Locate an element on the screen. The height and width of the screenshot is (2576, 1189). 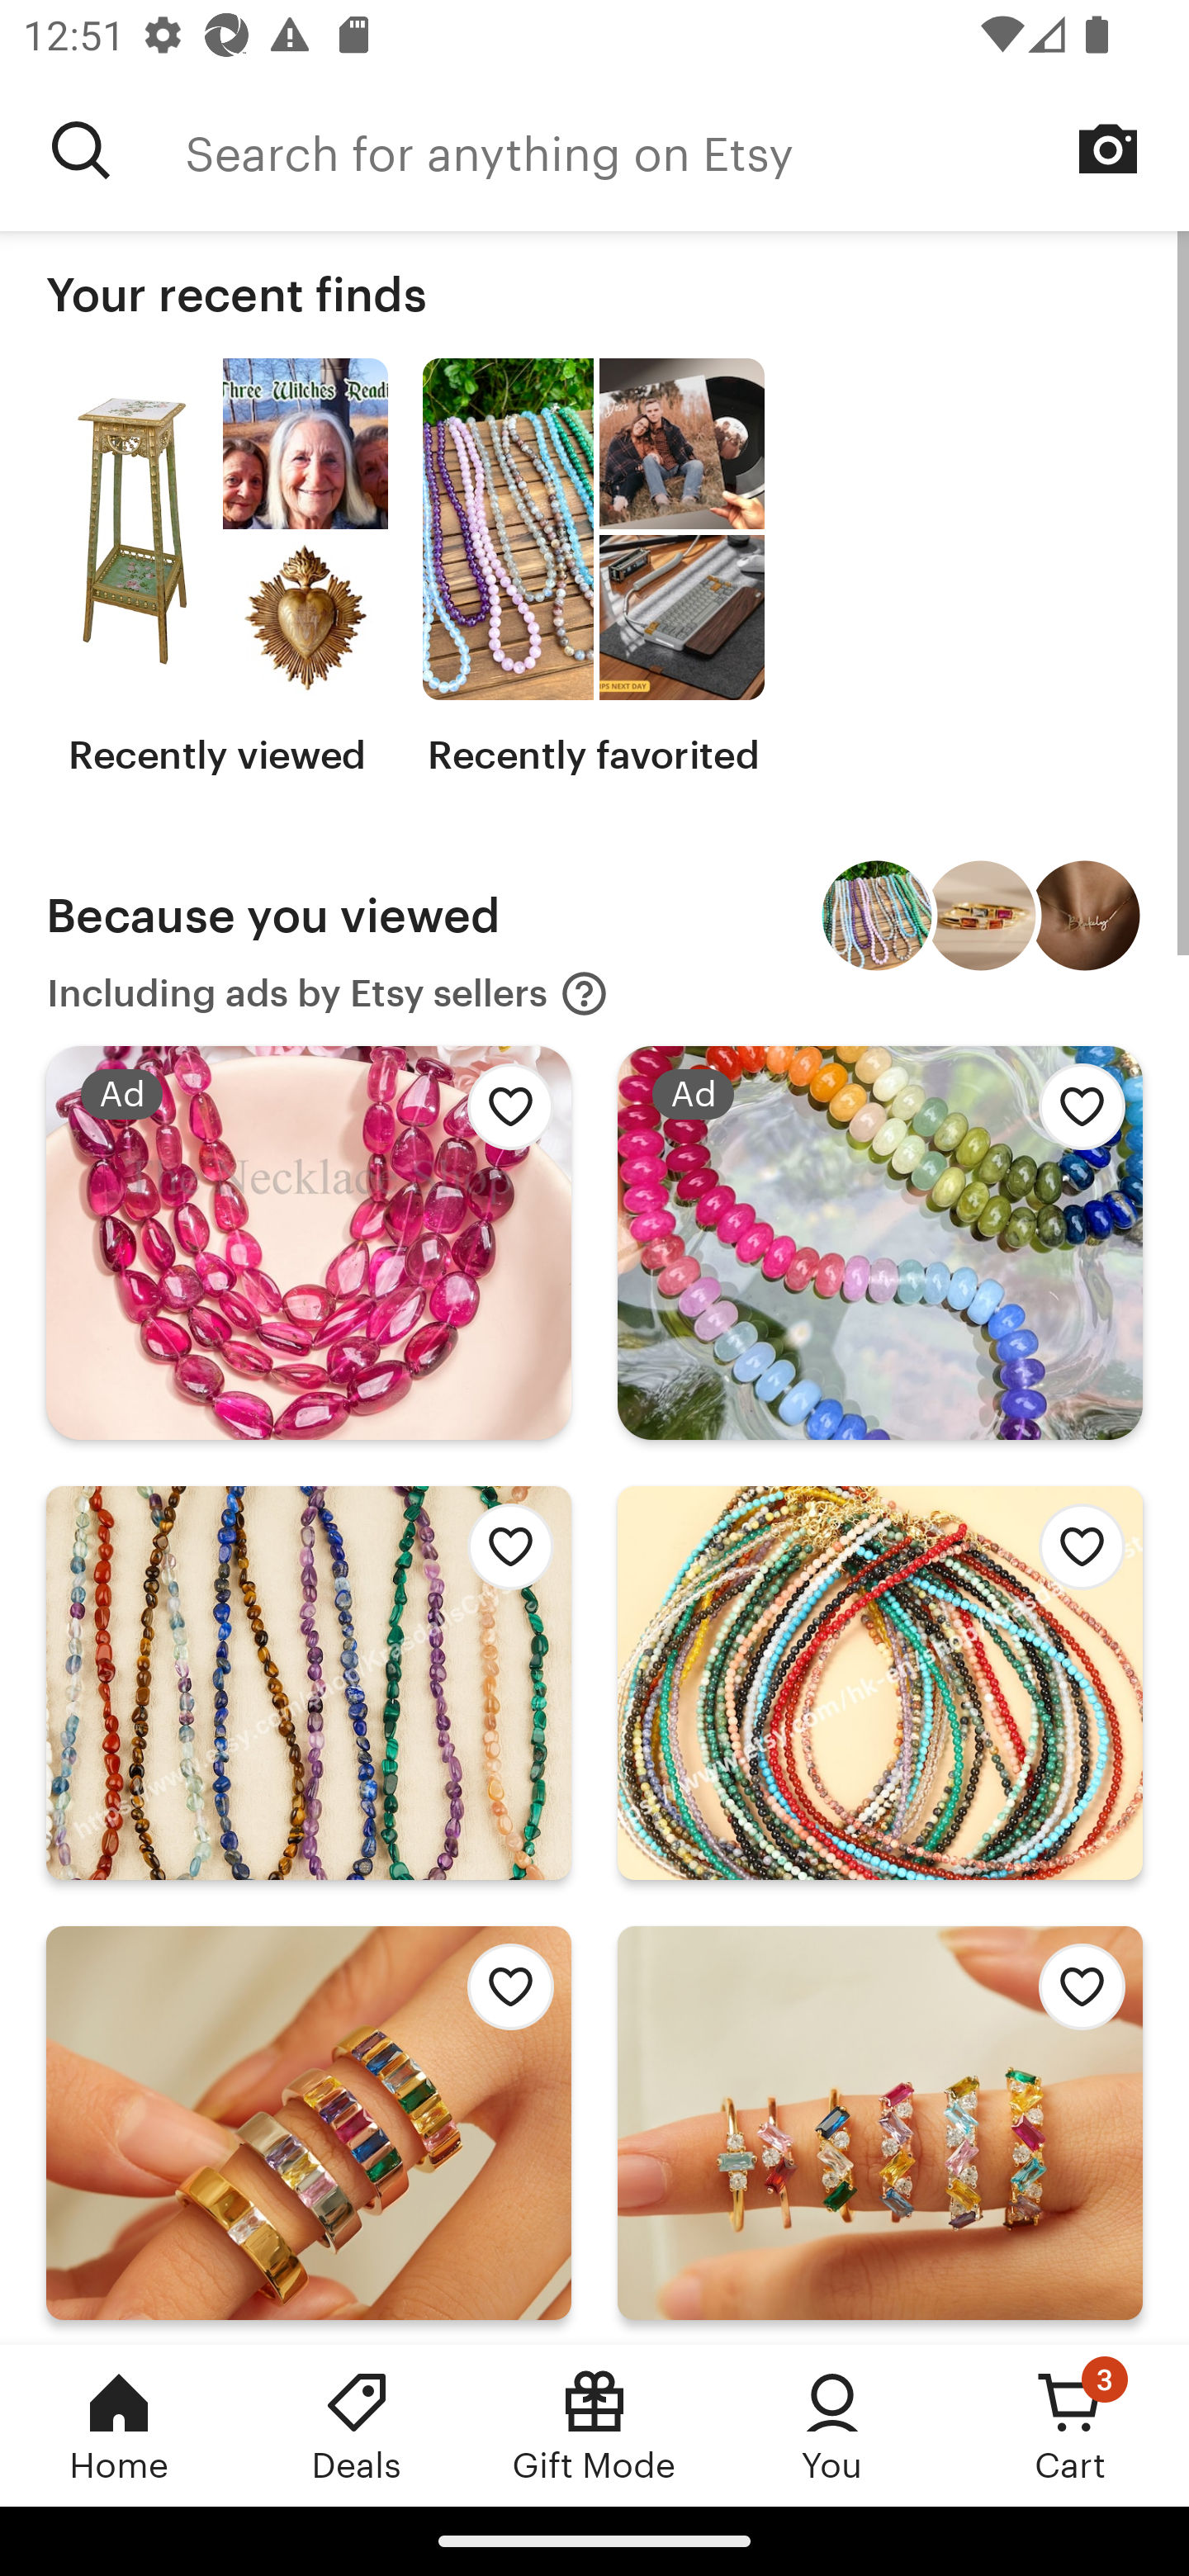
Cart, 3 new notifications Cart is located at coordinates (1070, 2425).